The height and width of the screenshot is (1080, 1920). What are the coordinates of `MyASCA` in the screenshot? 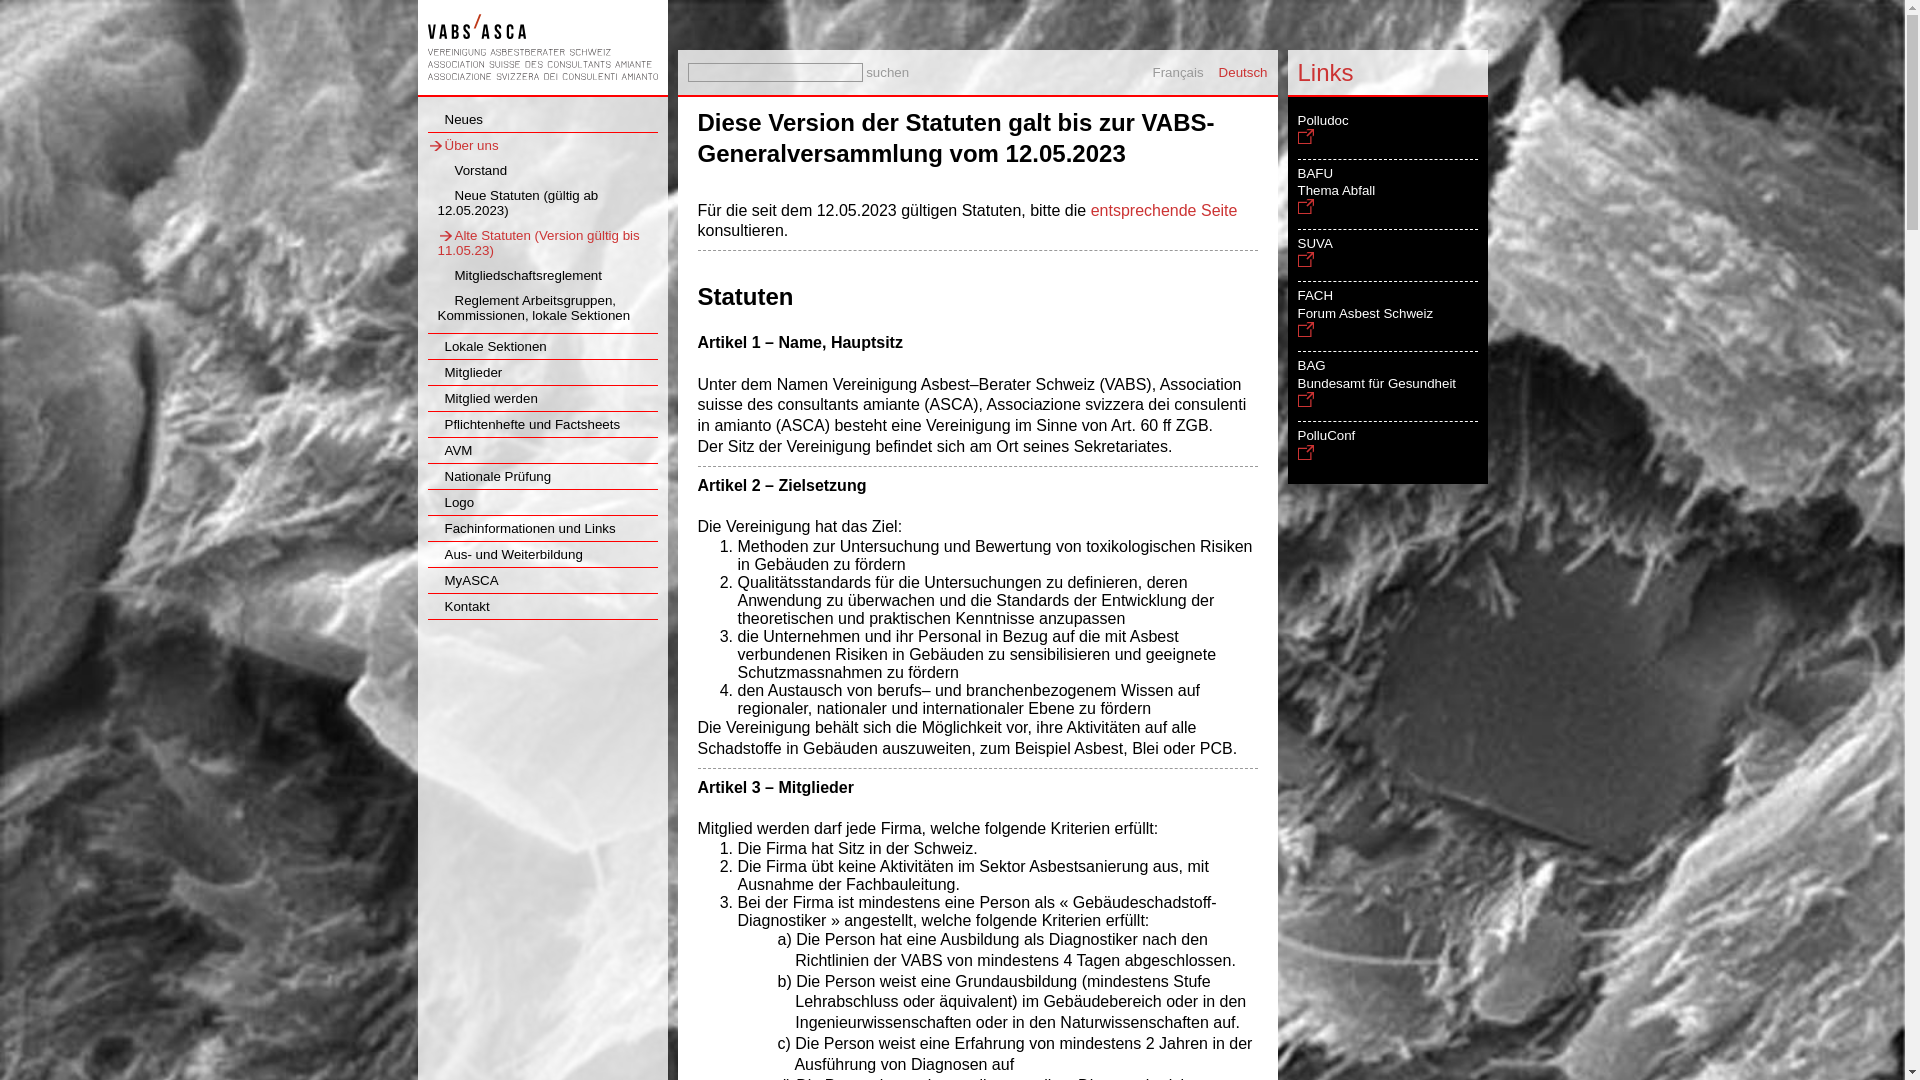 It's located at (464, 580).